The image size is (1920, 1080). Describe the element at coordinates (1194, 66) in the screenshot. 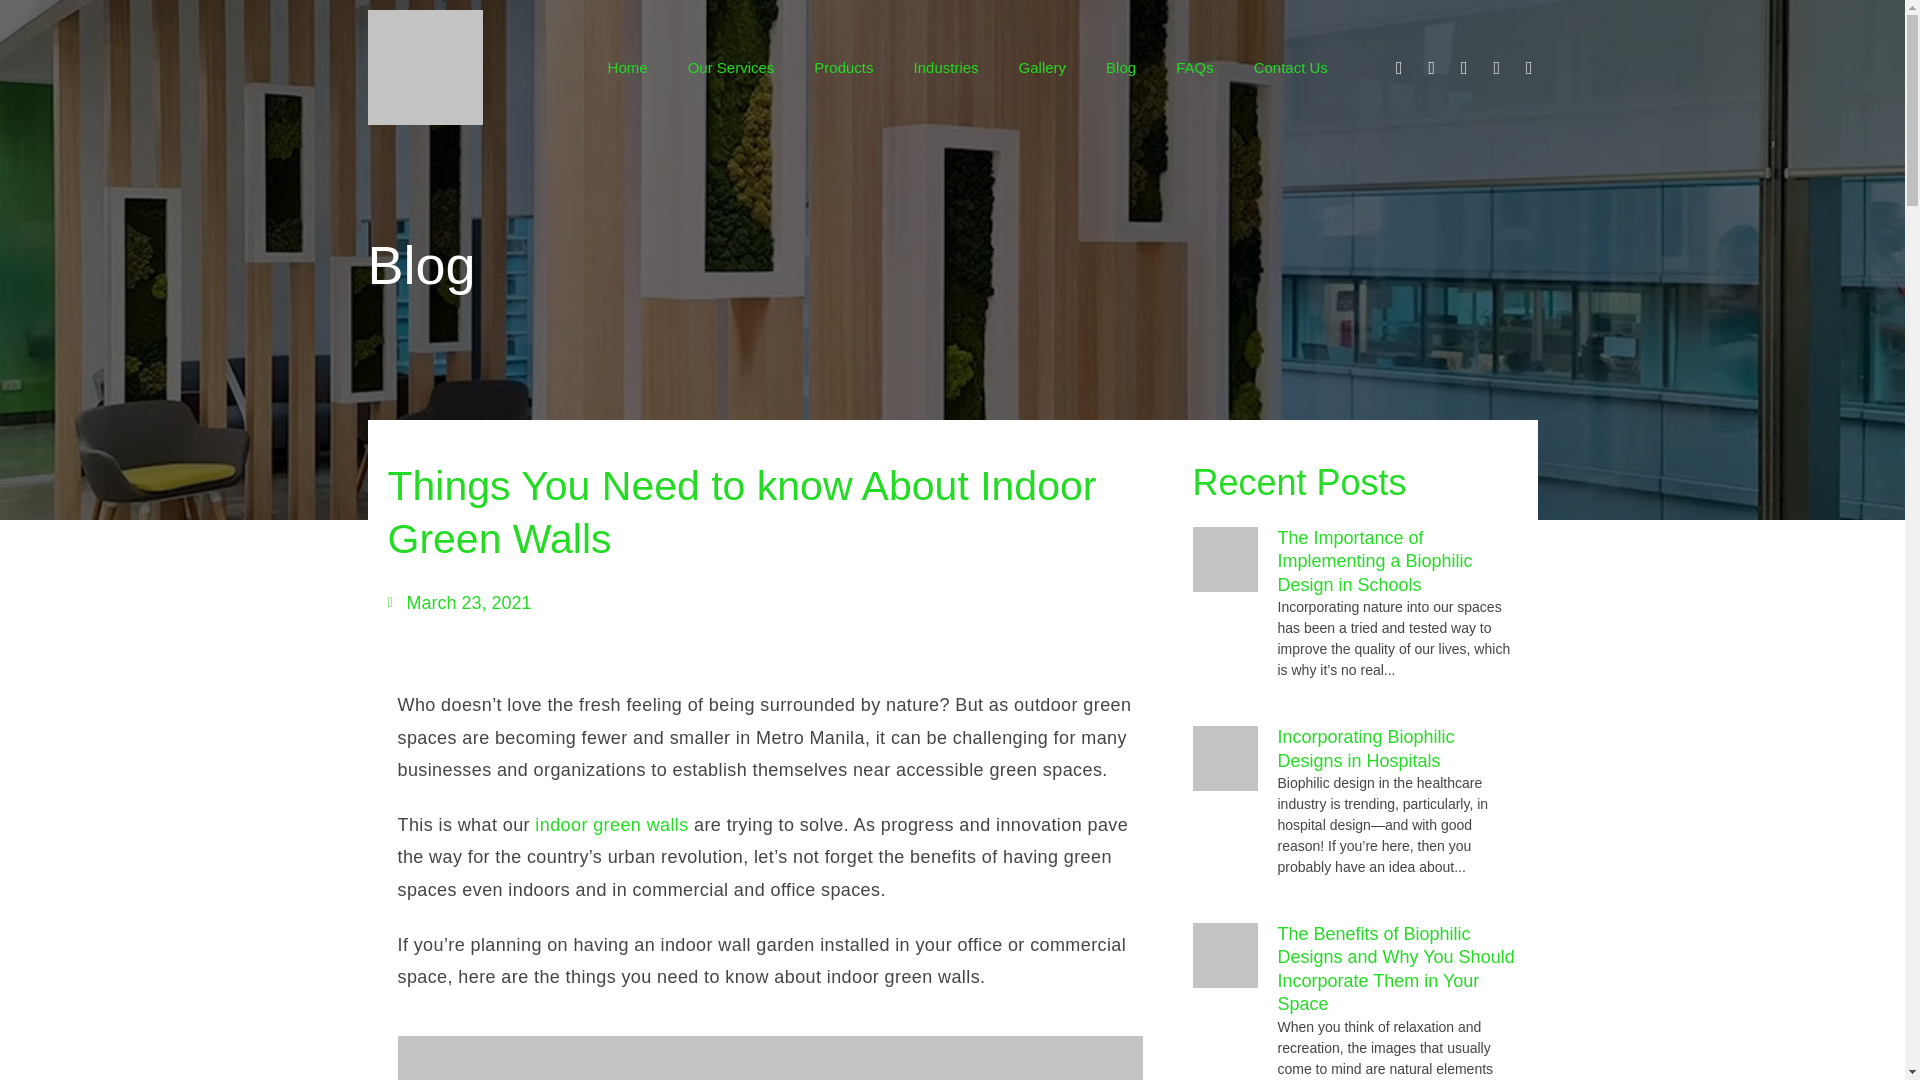

I see `FAQs` at that location.